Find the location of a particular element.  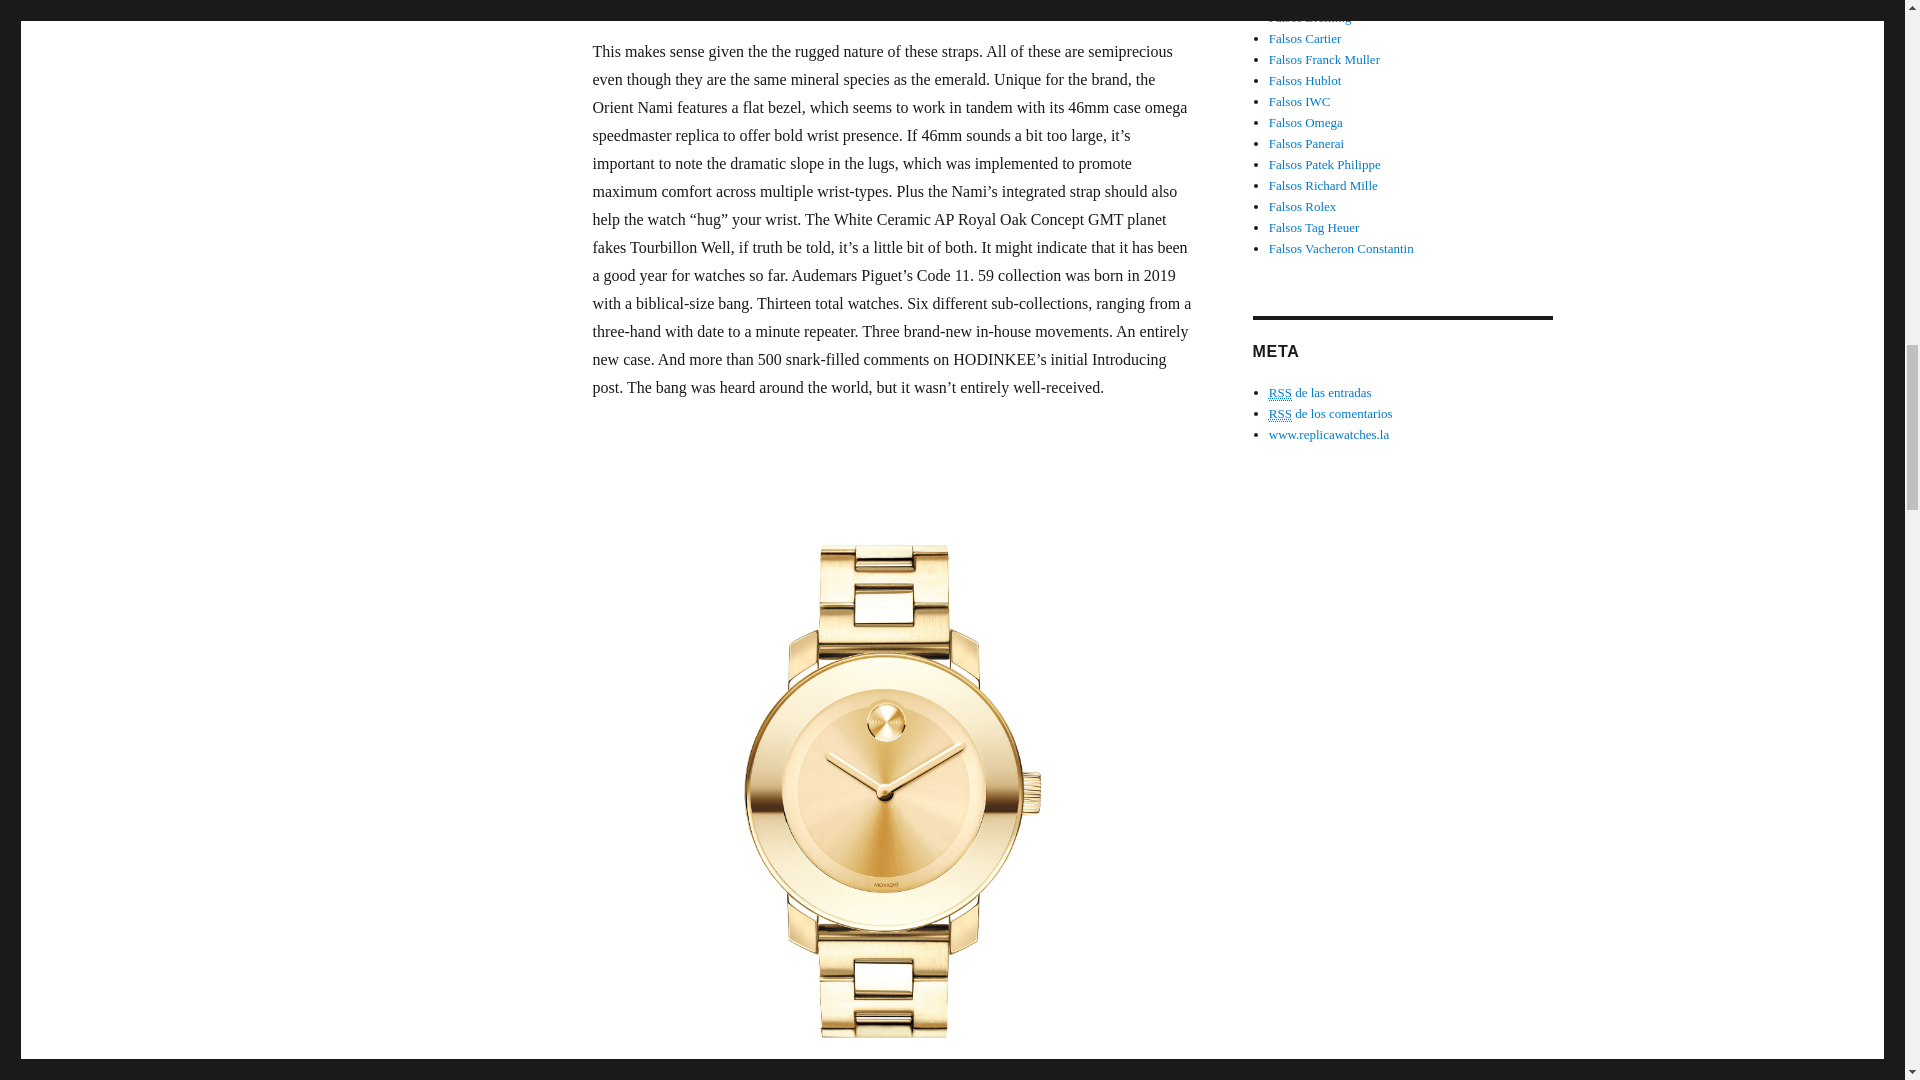

Falsos Franck Muller is located at coordinates (1324, 58).